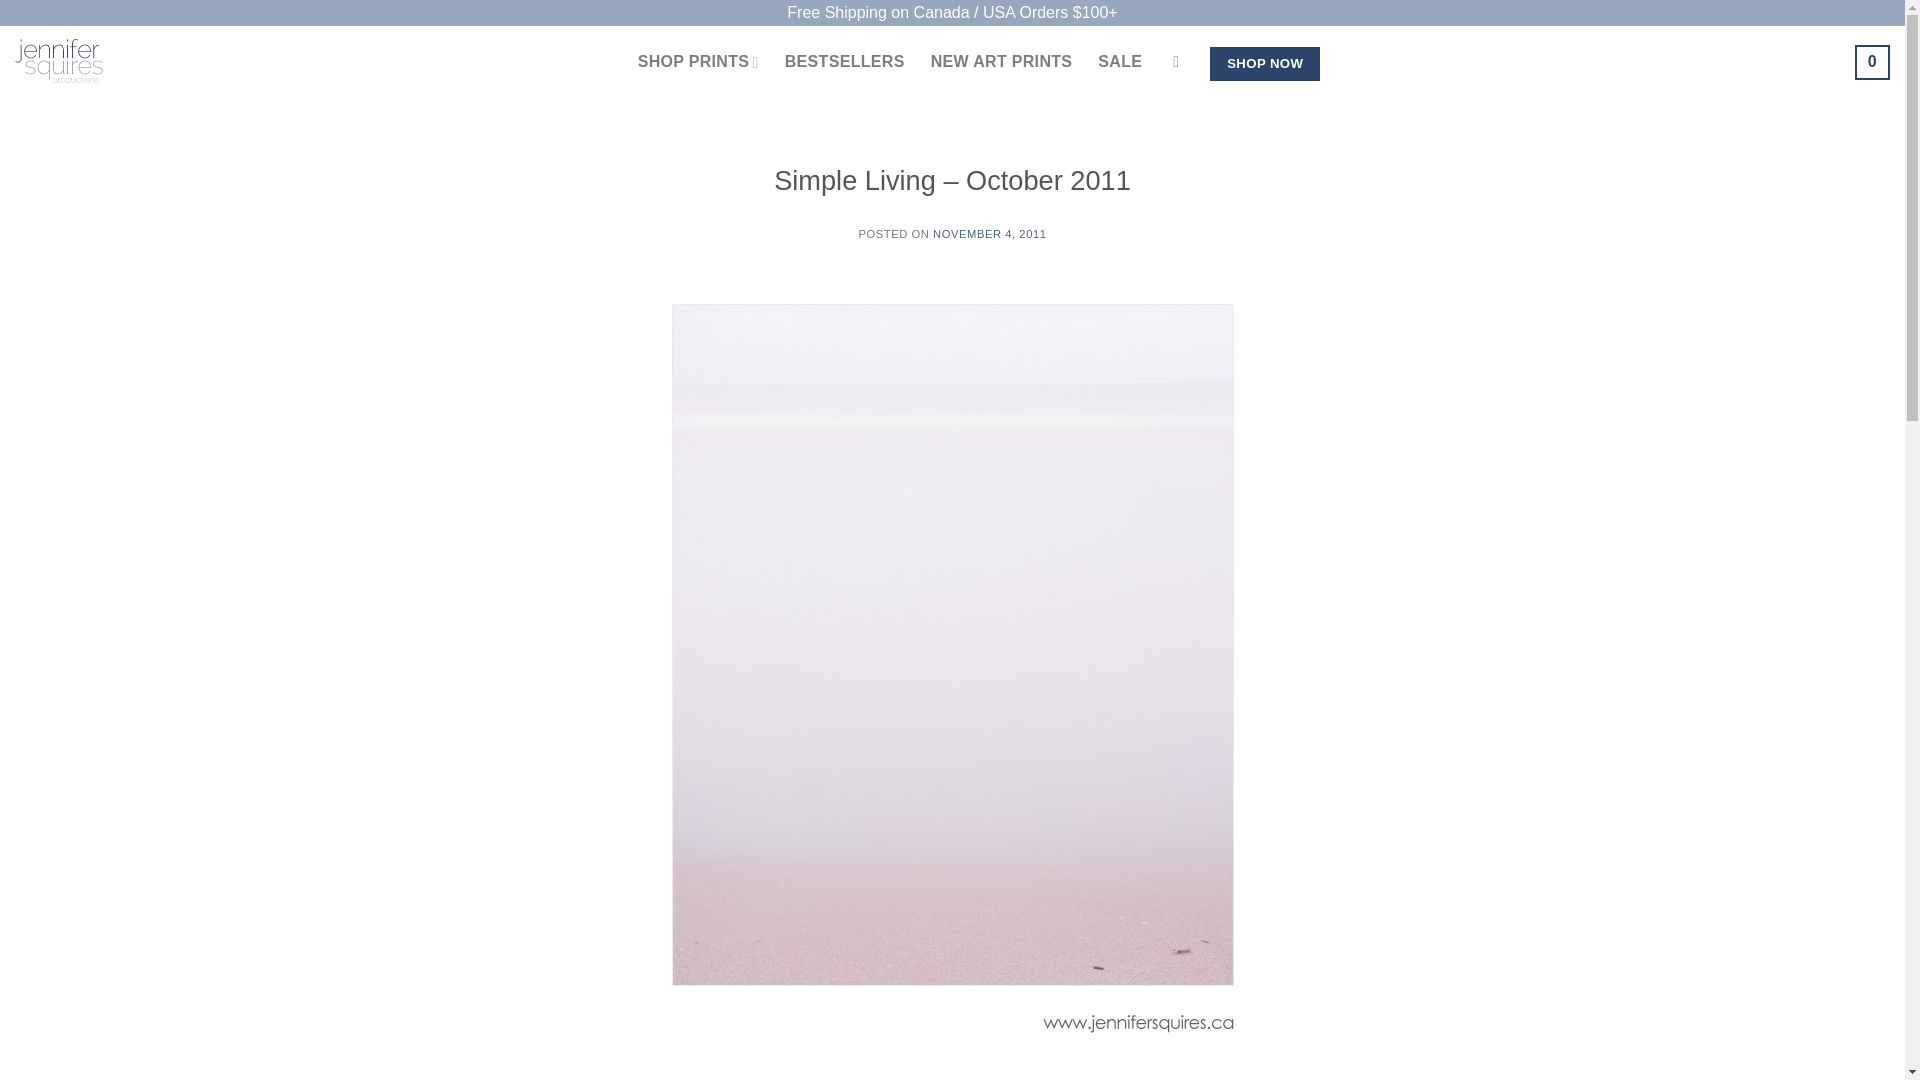 This screenshot has width=1920, height=1080. I want to click on SALE, so click(1120, 62).